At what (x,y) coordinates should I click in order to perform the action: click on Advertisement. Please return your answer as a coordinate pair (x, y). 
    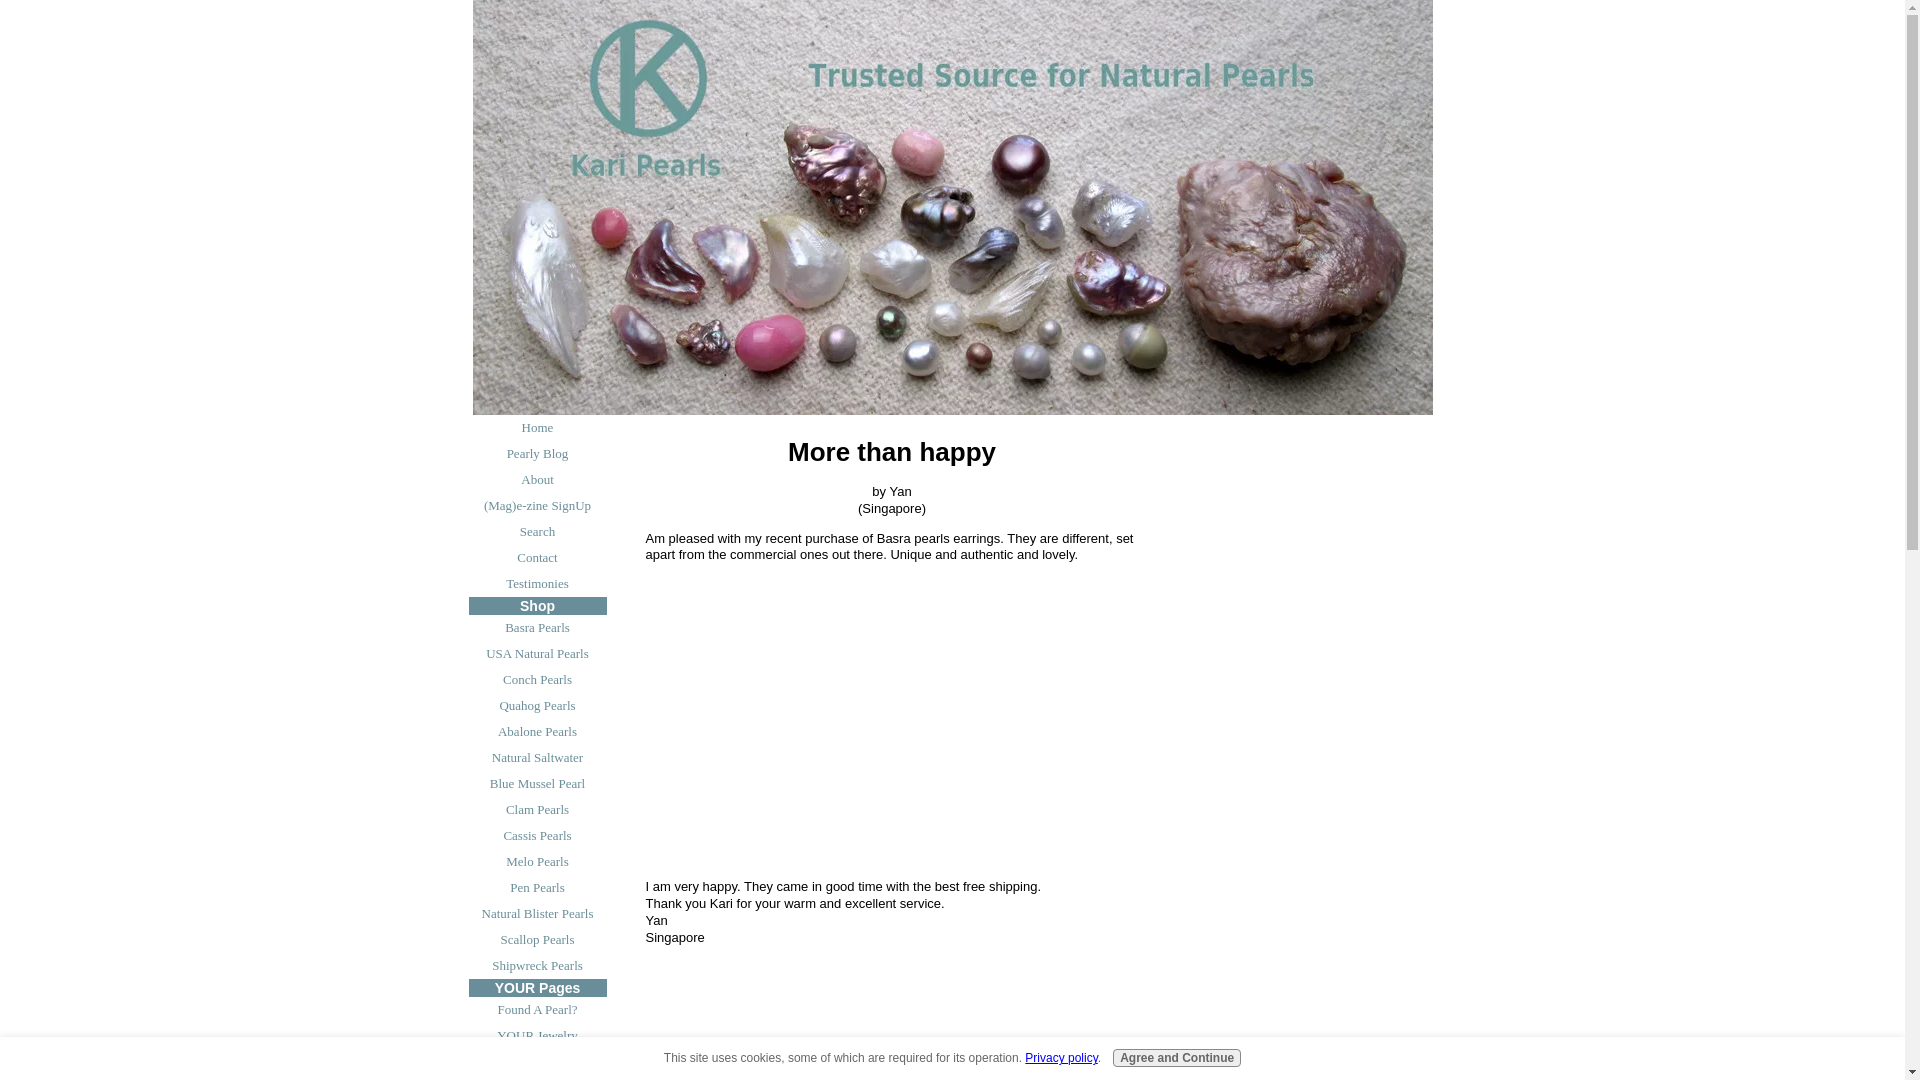
    Looking at the image, I should click on (891, 1022).